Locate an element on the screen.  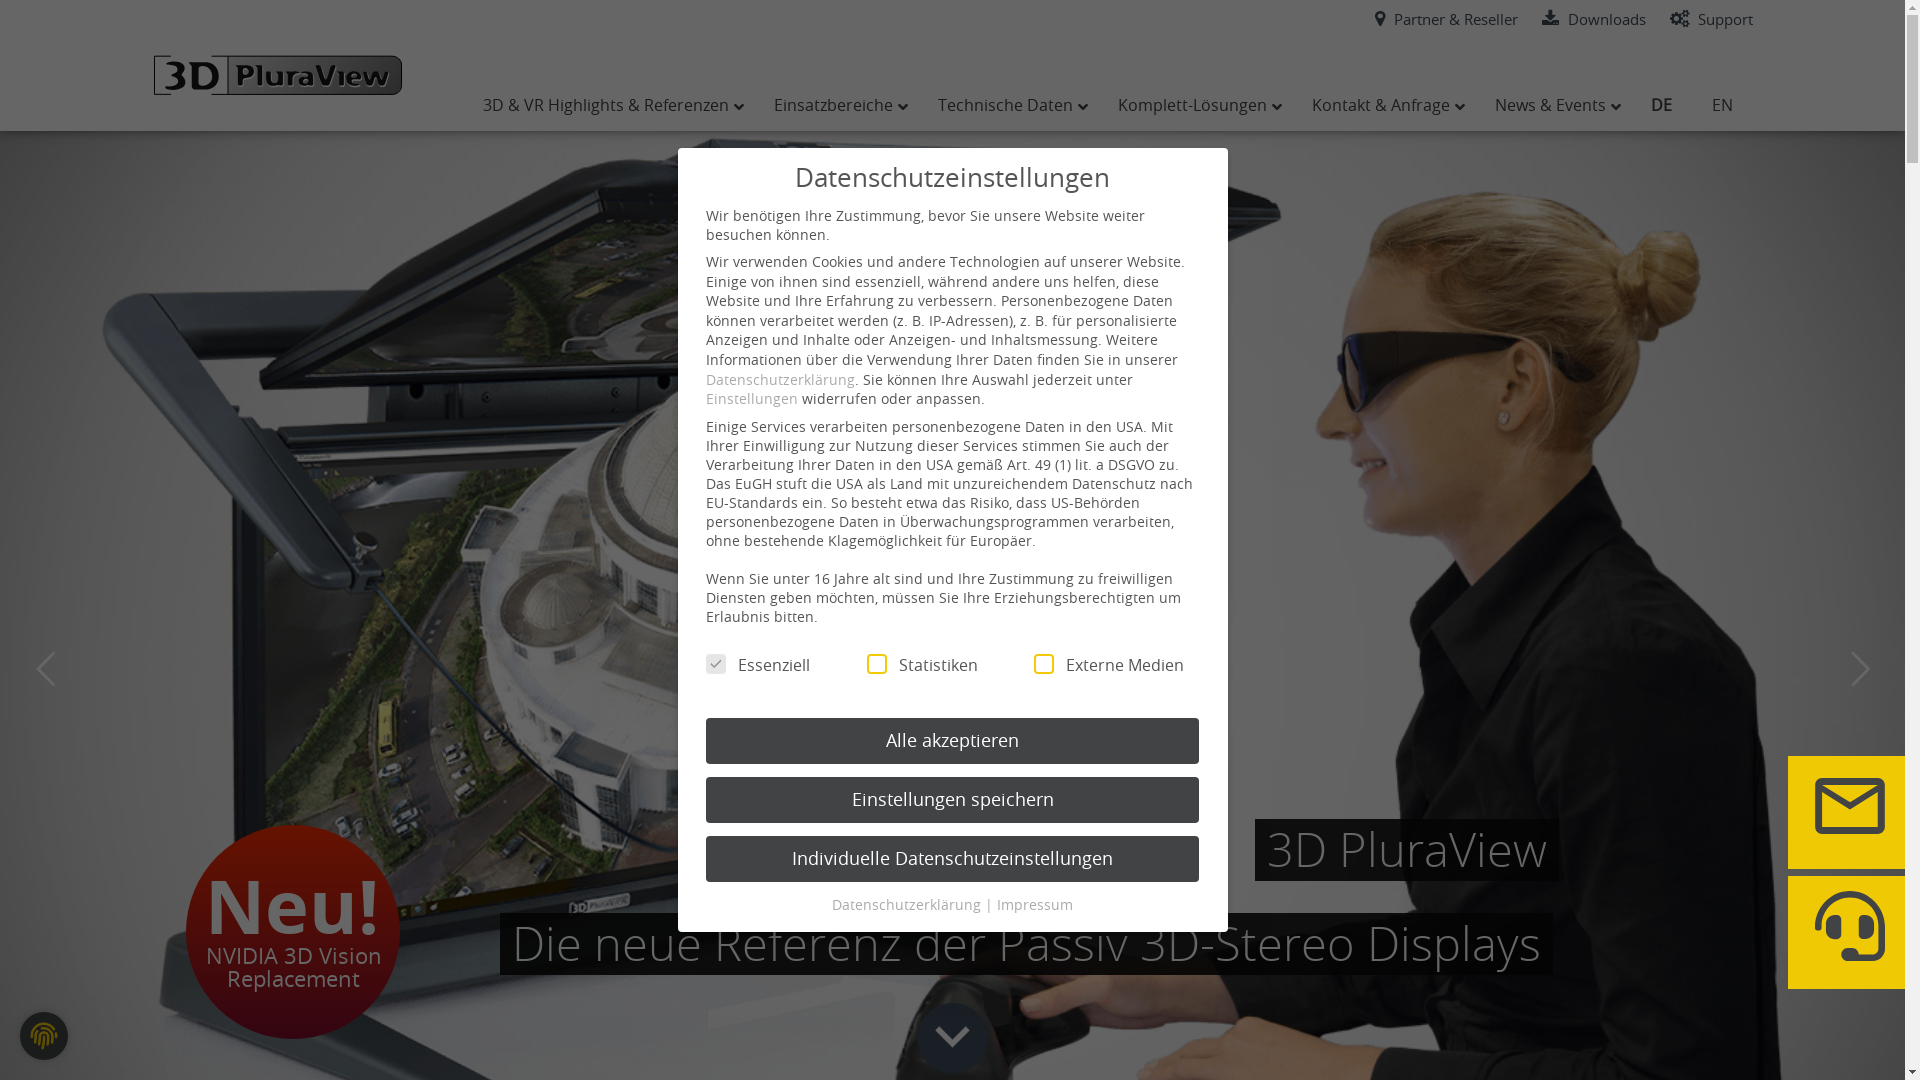
News & Events is located at coordinates (1552, 106).